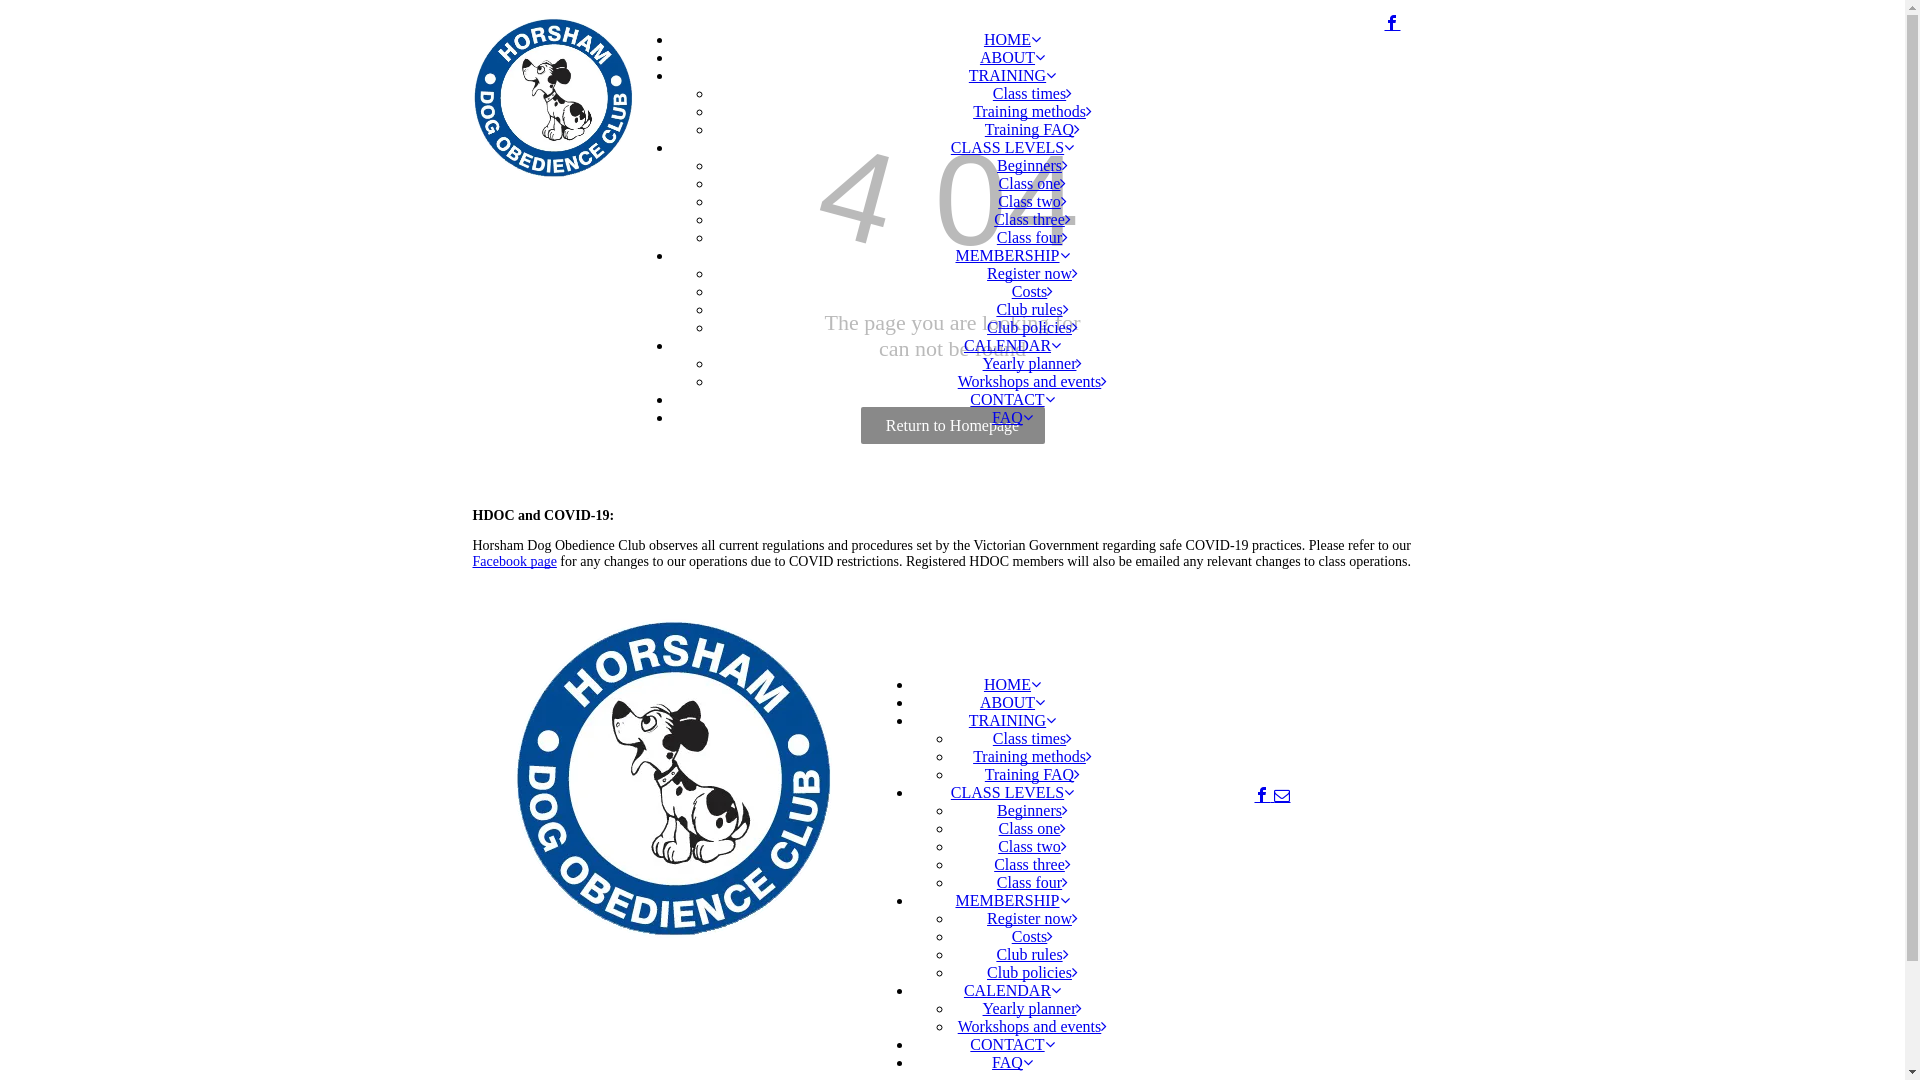  Describe the element at coordinates (1032, 220) in the screenshot. I see `Class three` at that location.